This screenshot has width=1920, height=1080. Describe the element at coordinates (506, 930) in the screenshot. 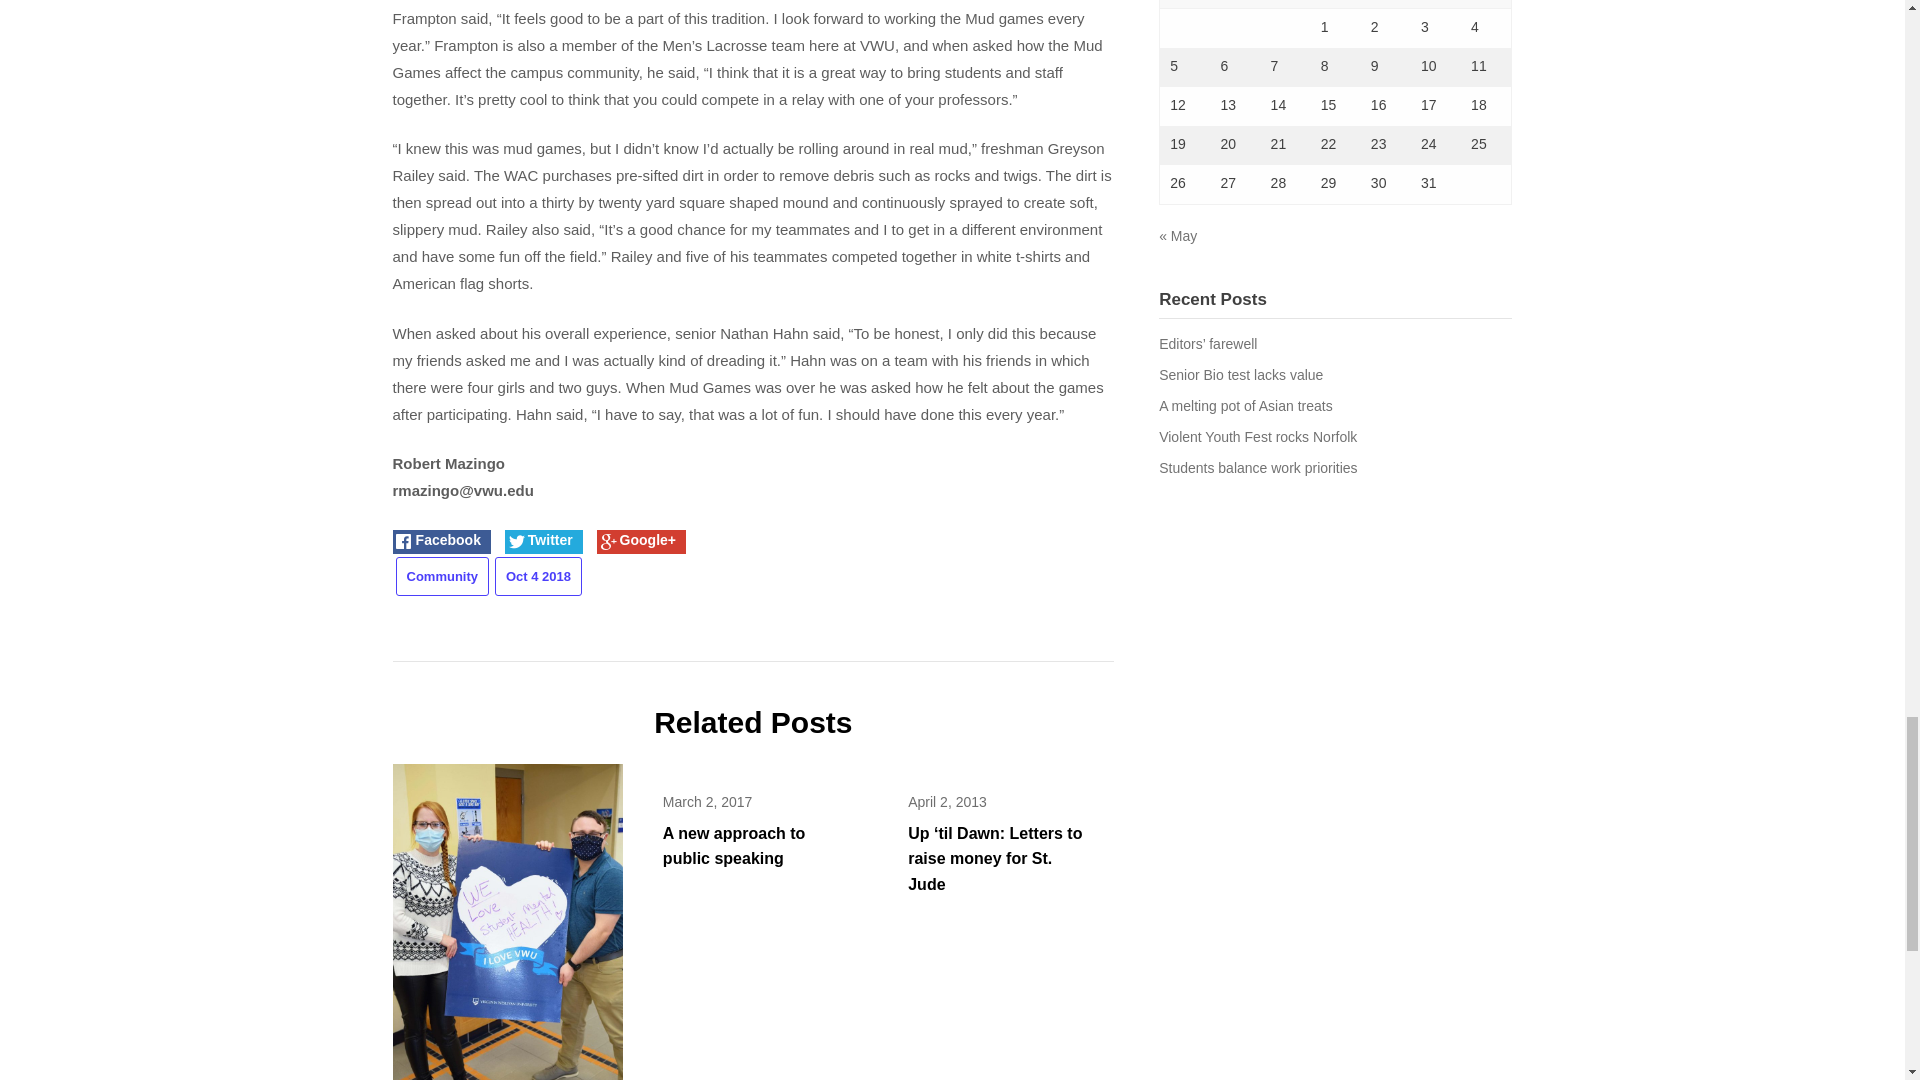

I see `Counseling Center expands to include eight counselors` at that location.